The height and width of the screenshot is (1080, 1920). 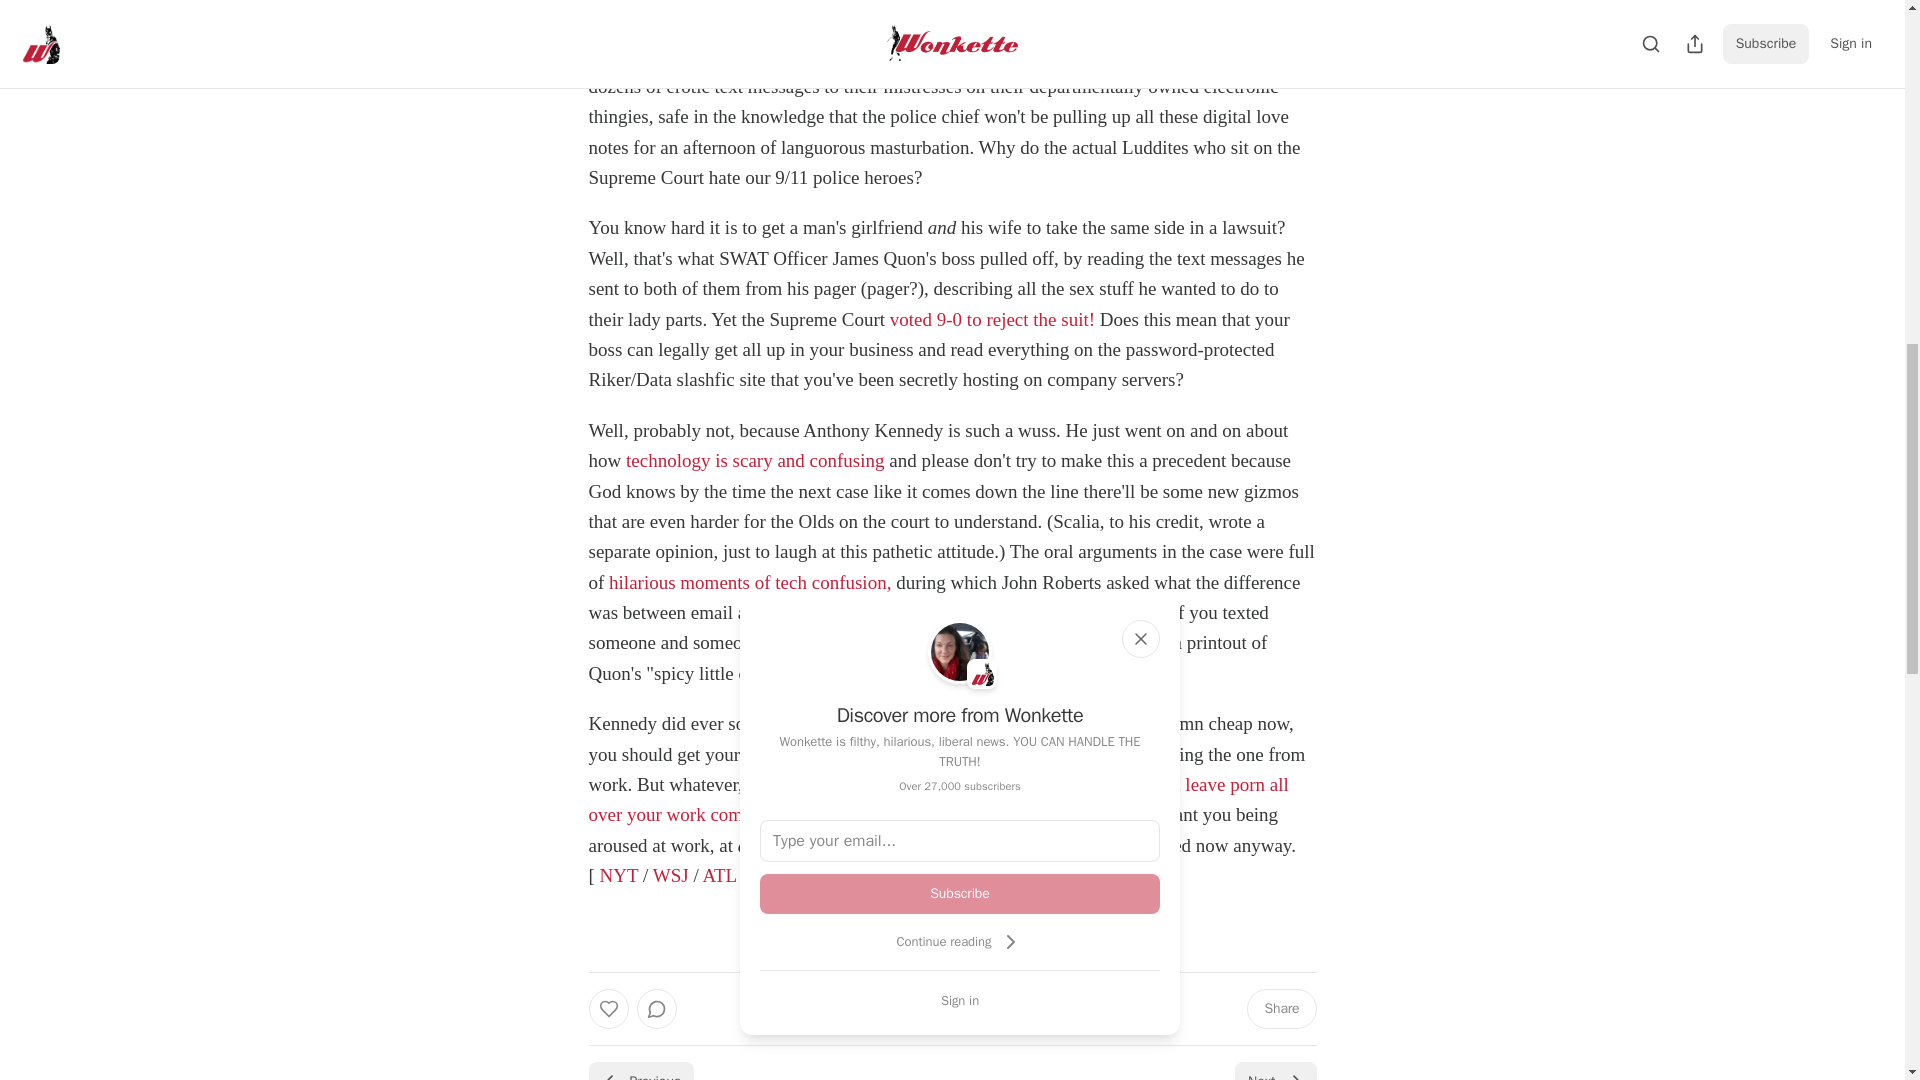 I want to click on hilarious moments of tech confusion,, so click(x=749, y=582).